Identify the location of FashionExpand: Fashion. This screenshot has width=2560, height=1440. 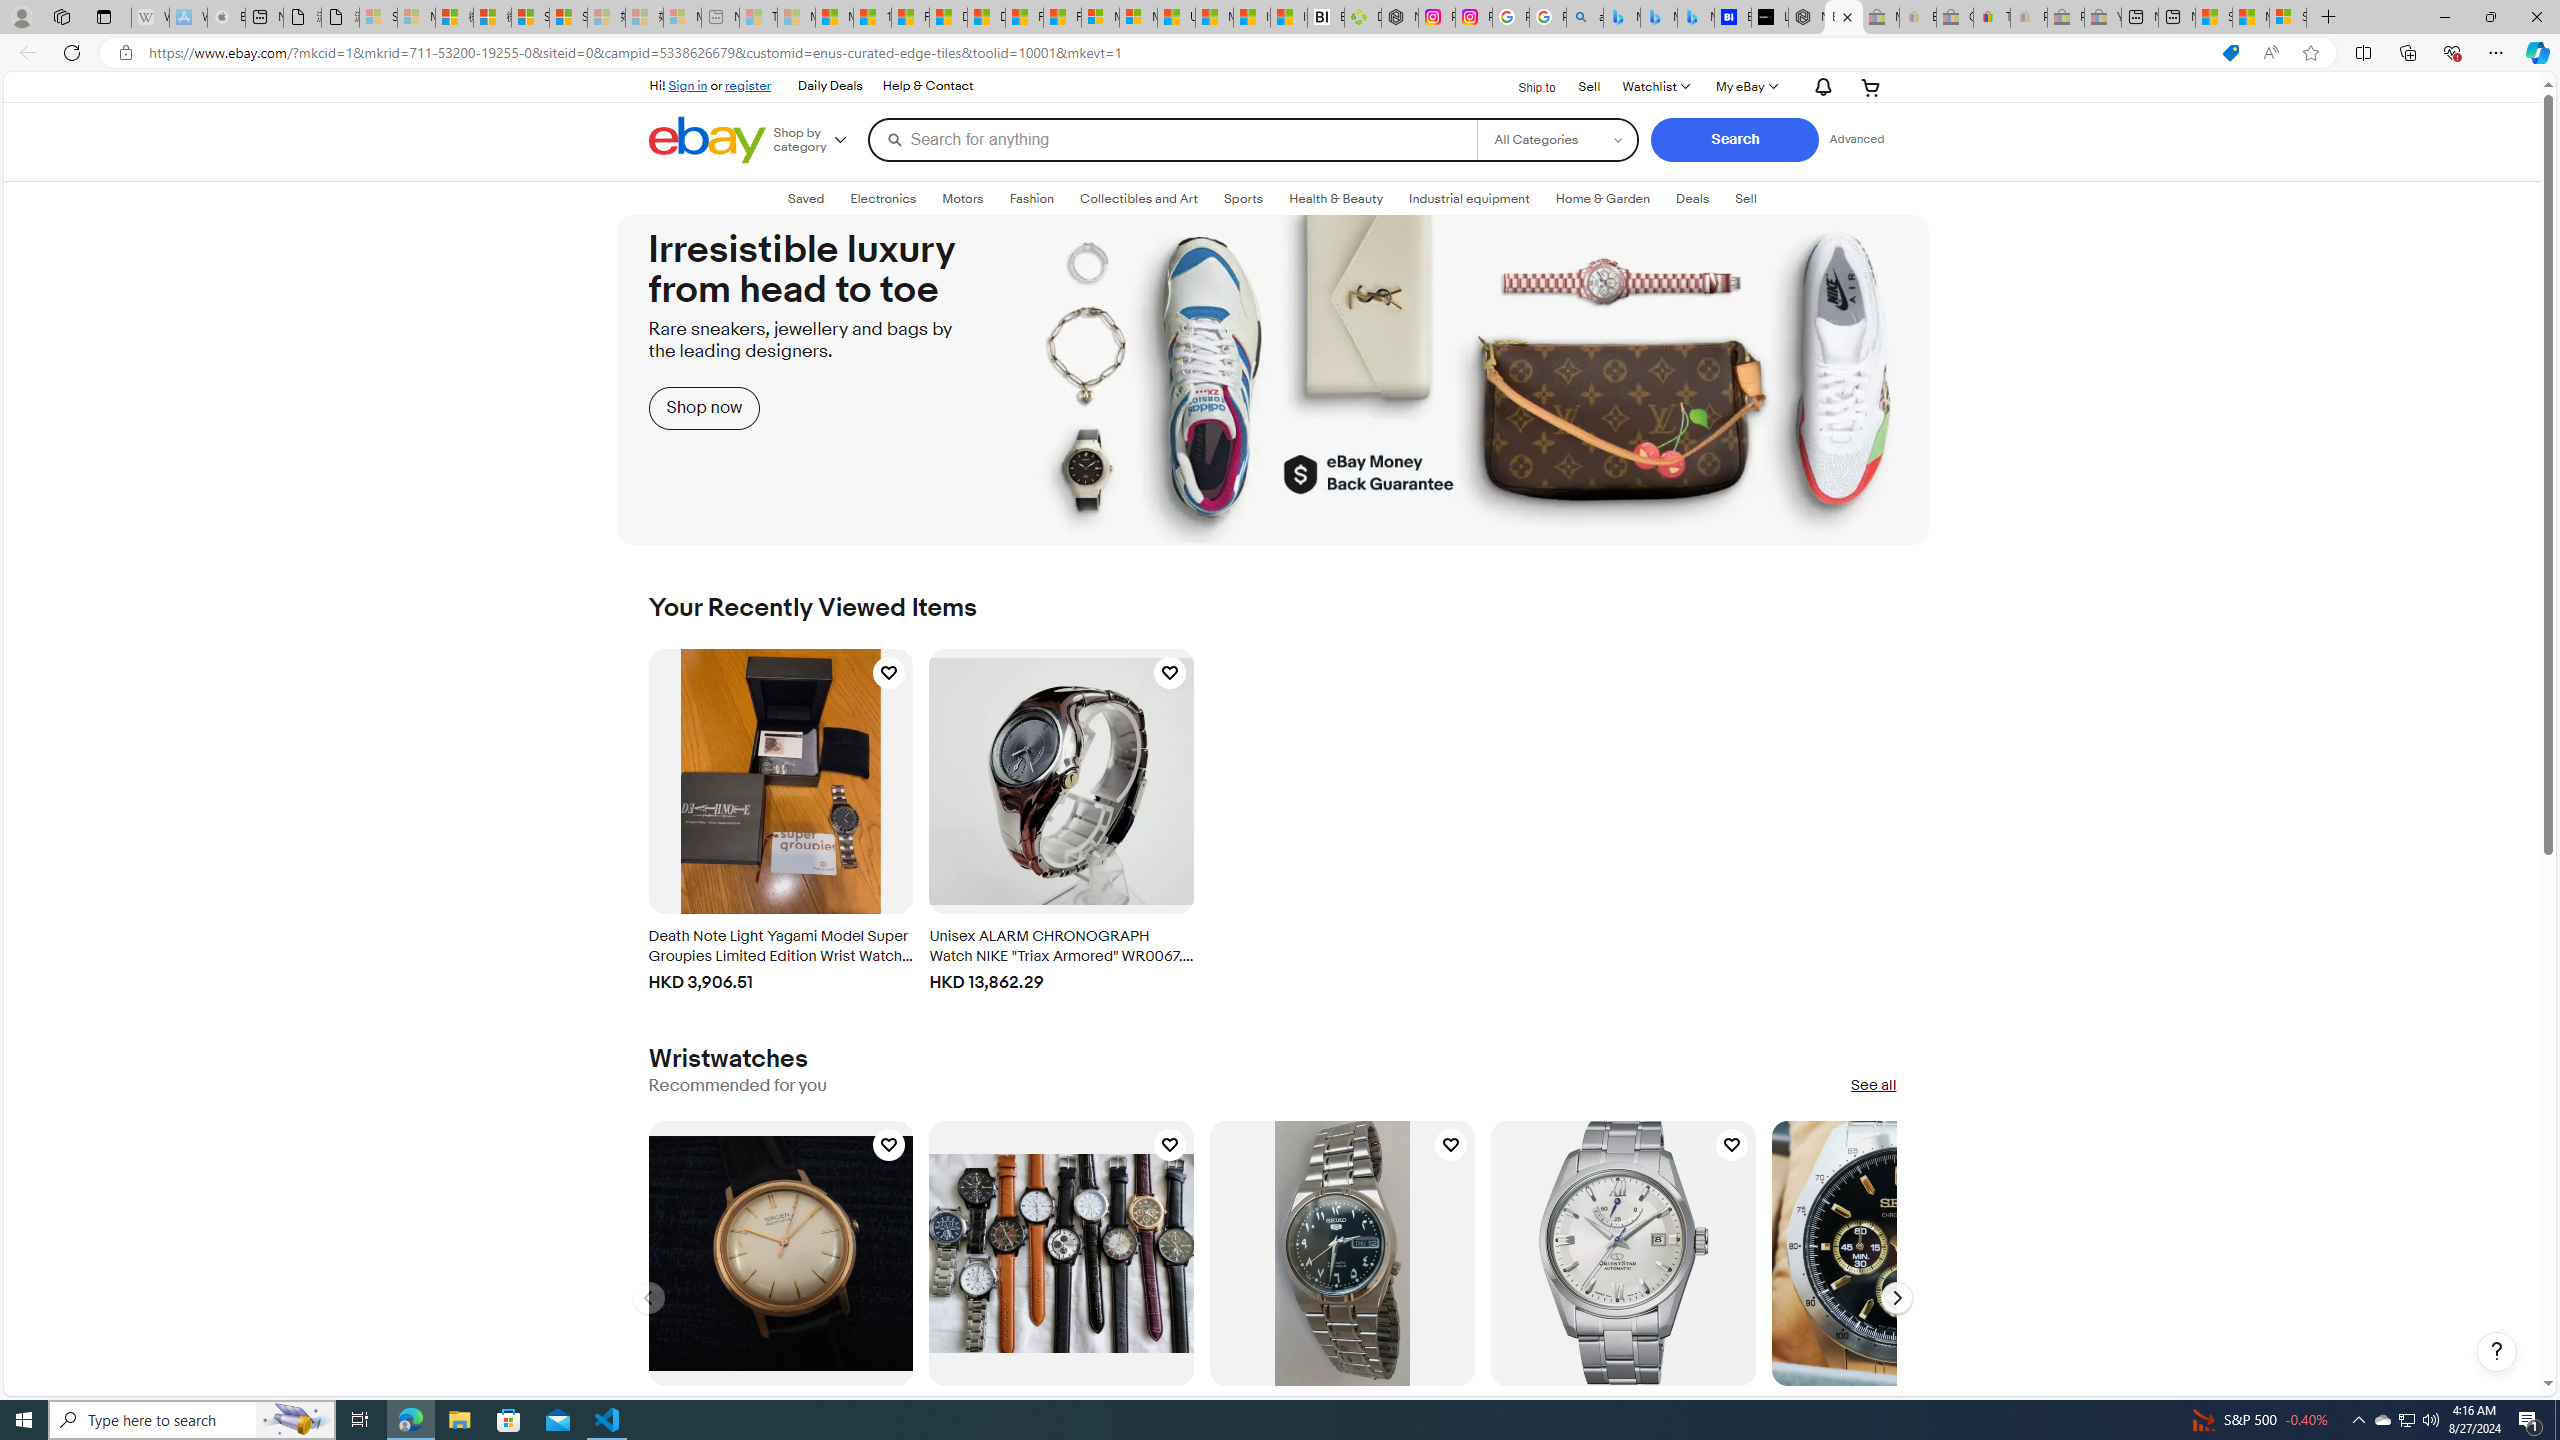
(1031, 198).